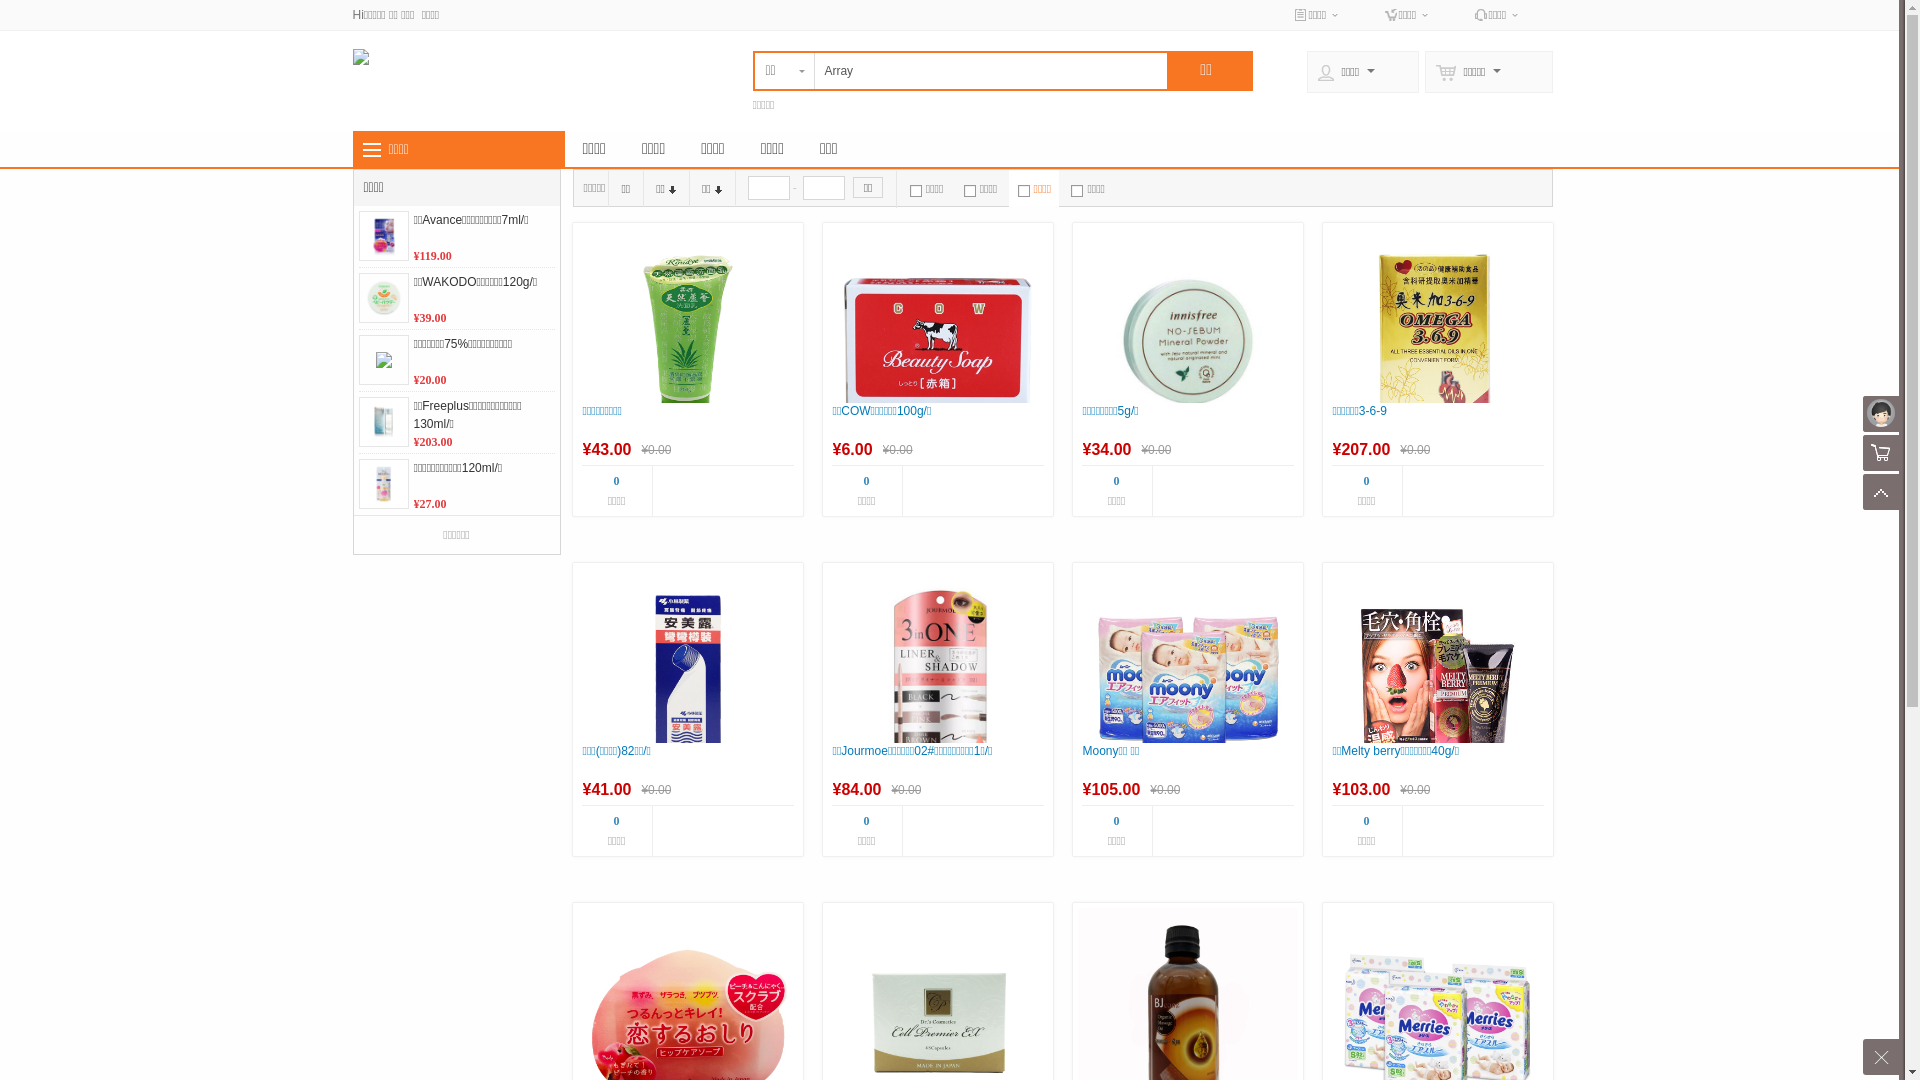 The width and height of the screenshot is (1920, 1080). Describe the element at coordinates (1367, 481) in the screenshot. I see `0` at that location.